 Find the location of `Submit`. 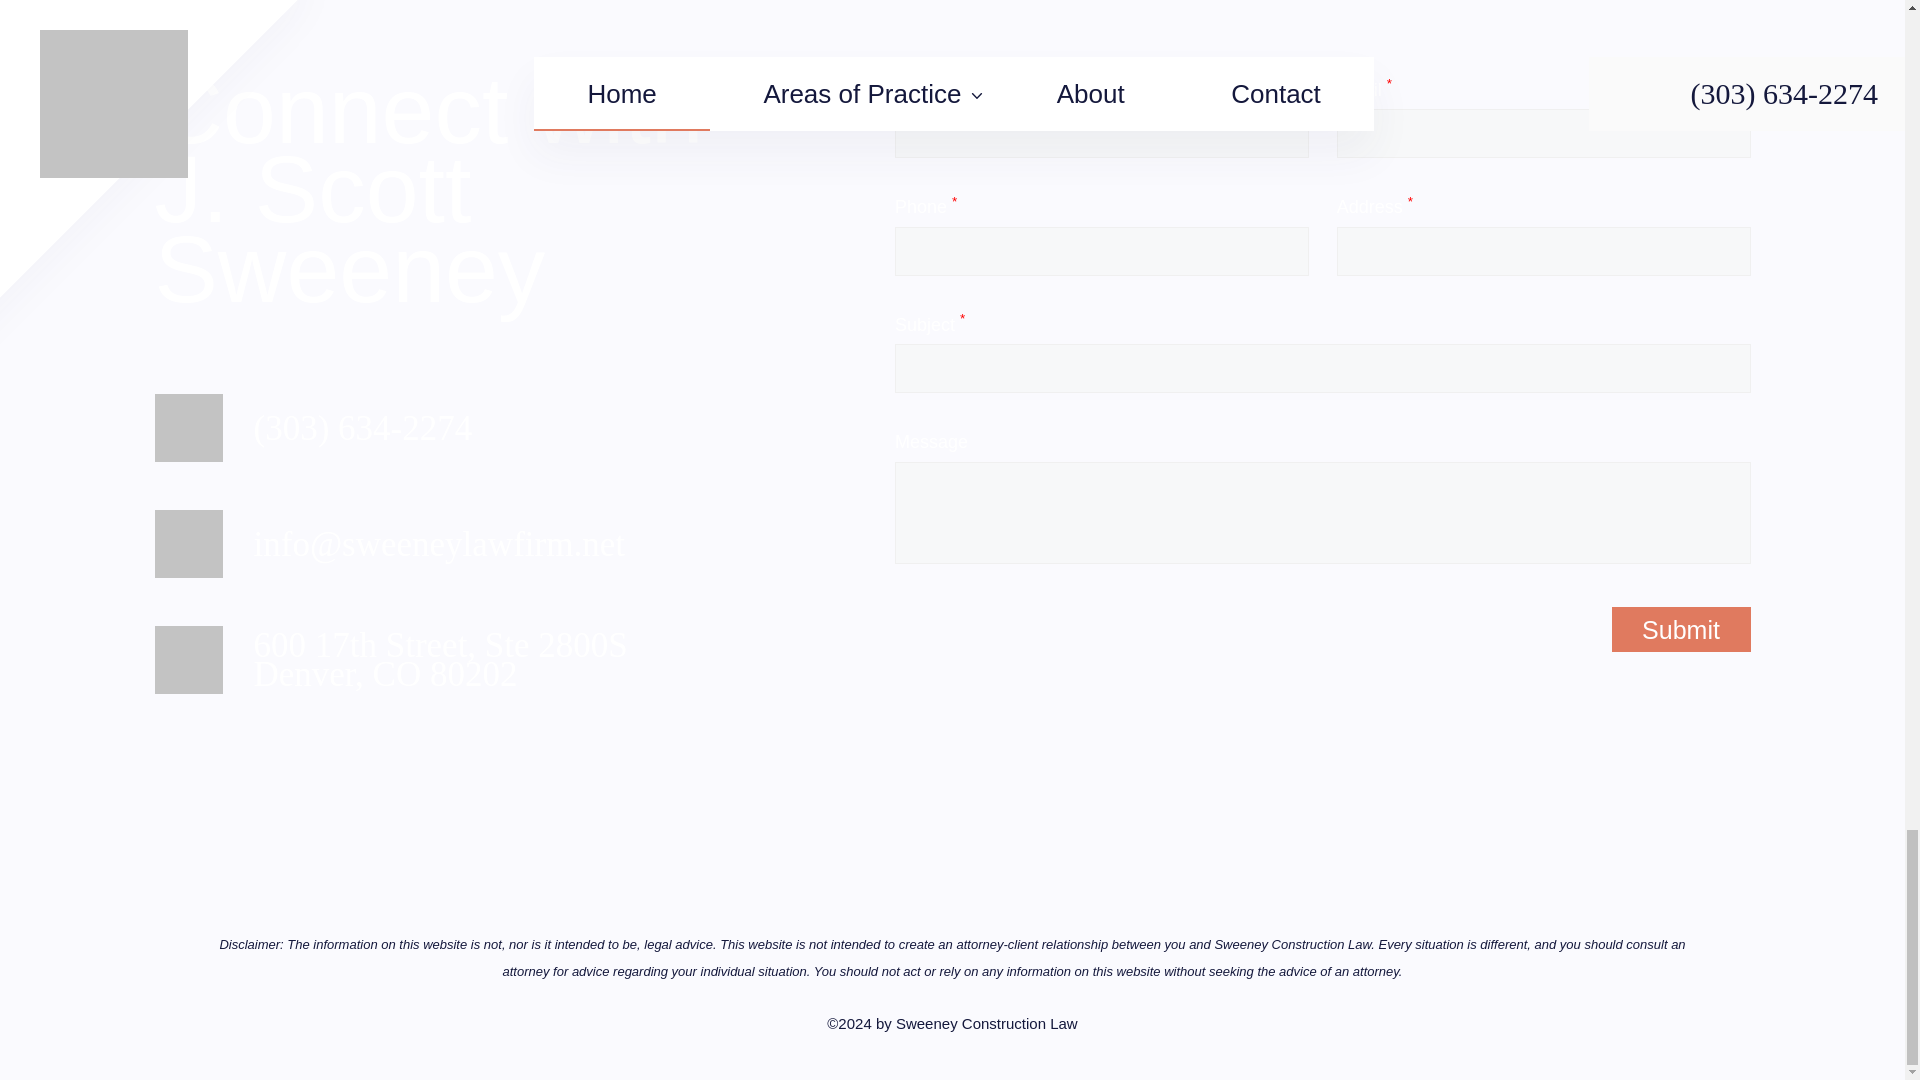

Submit is located at coordinates (986, 1024).